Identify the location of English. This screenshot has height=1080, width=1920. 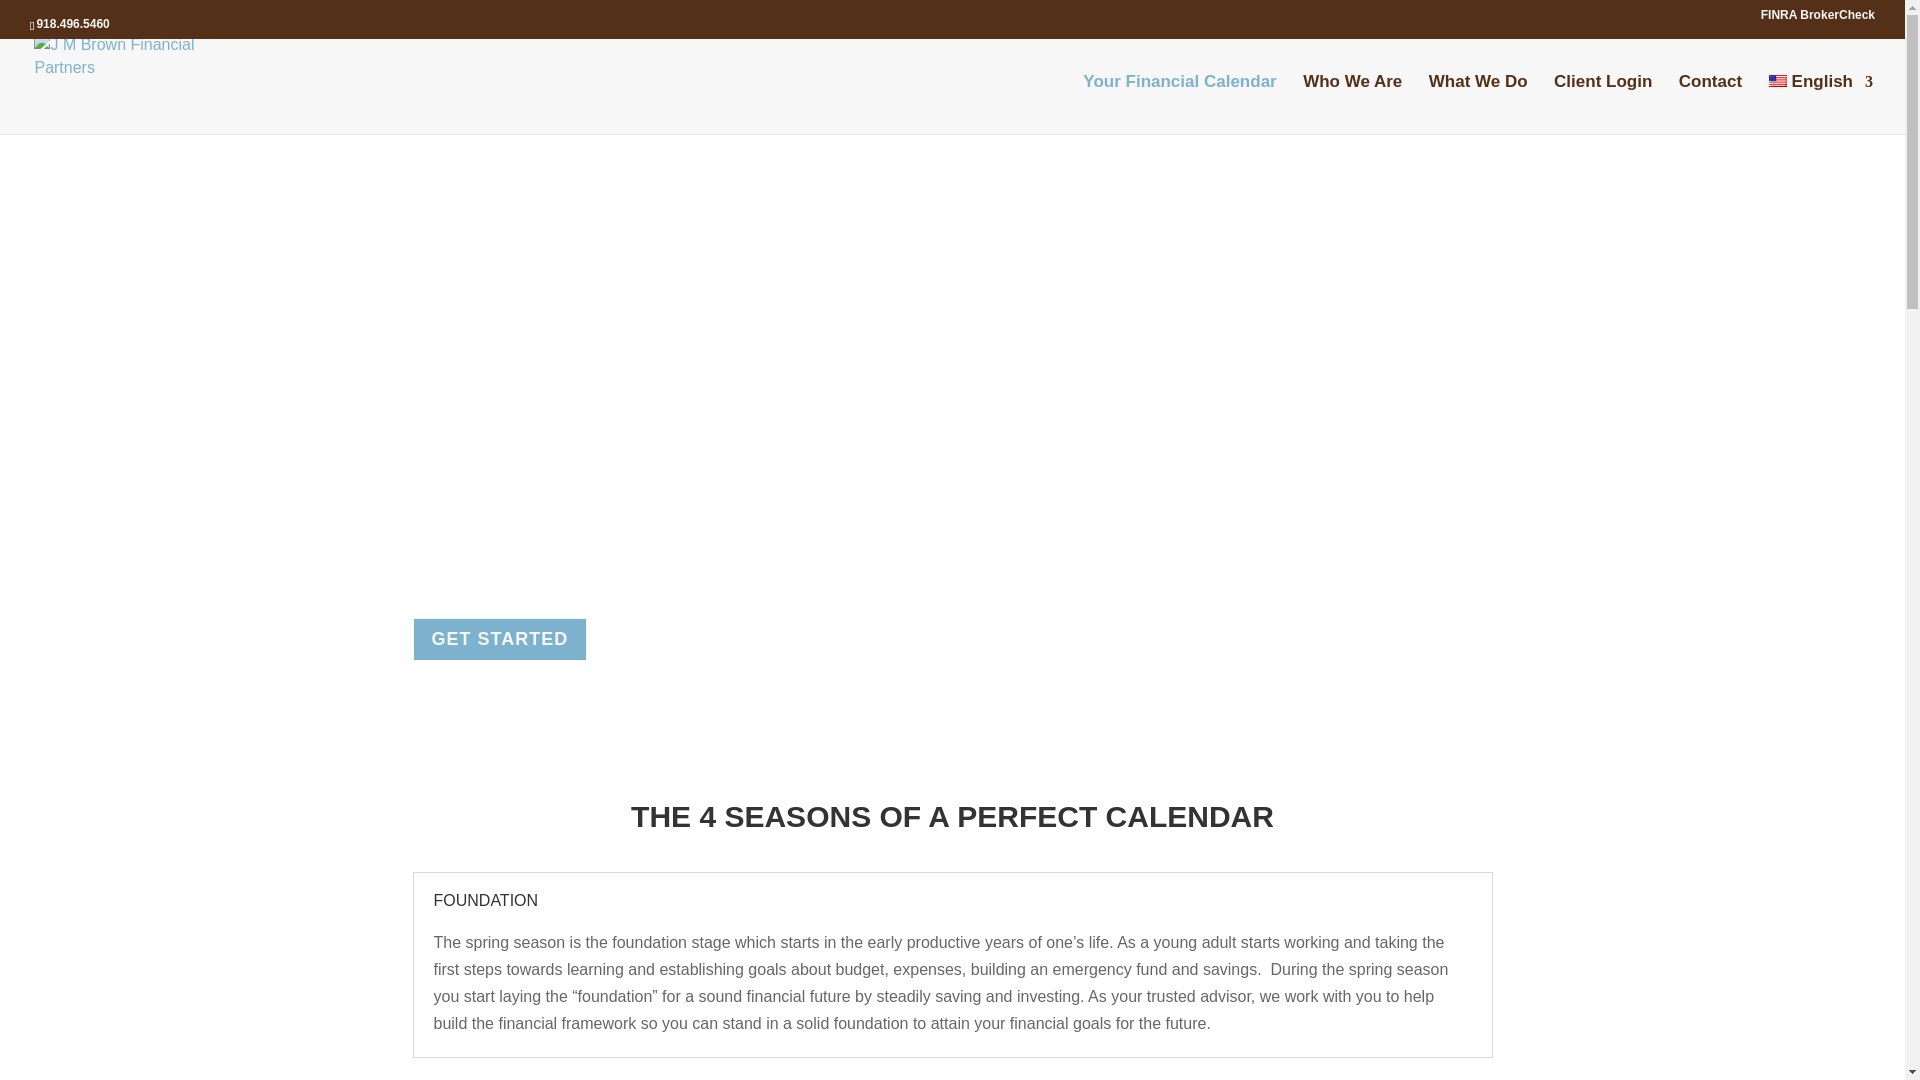
(1820, 104).